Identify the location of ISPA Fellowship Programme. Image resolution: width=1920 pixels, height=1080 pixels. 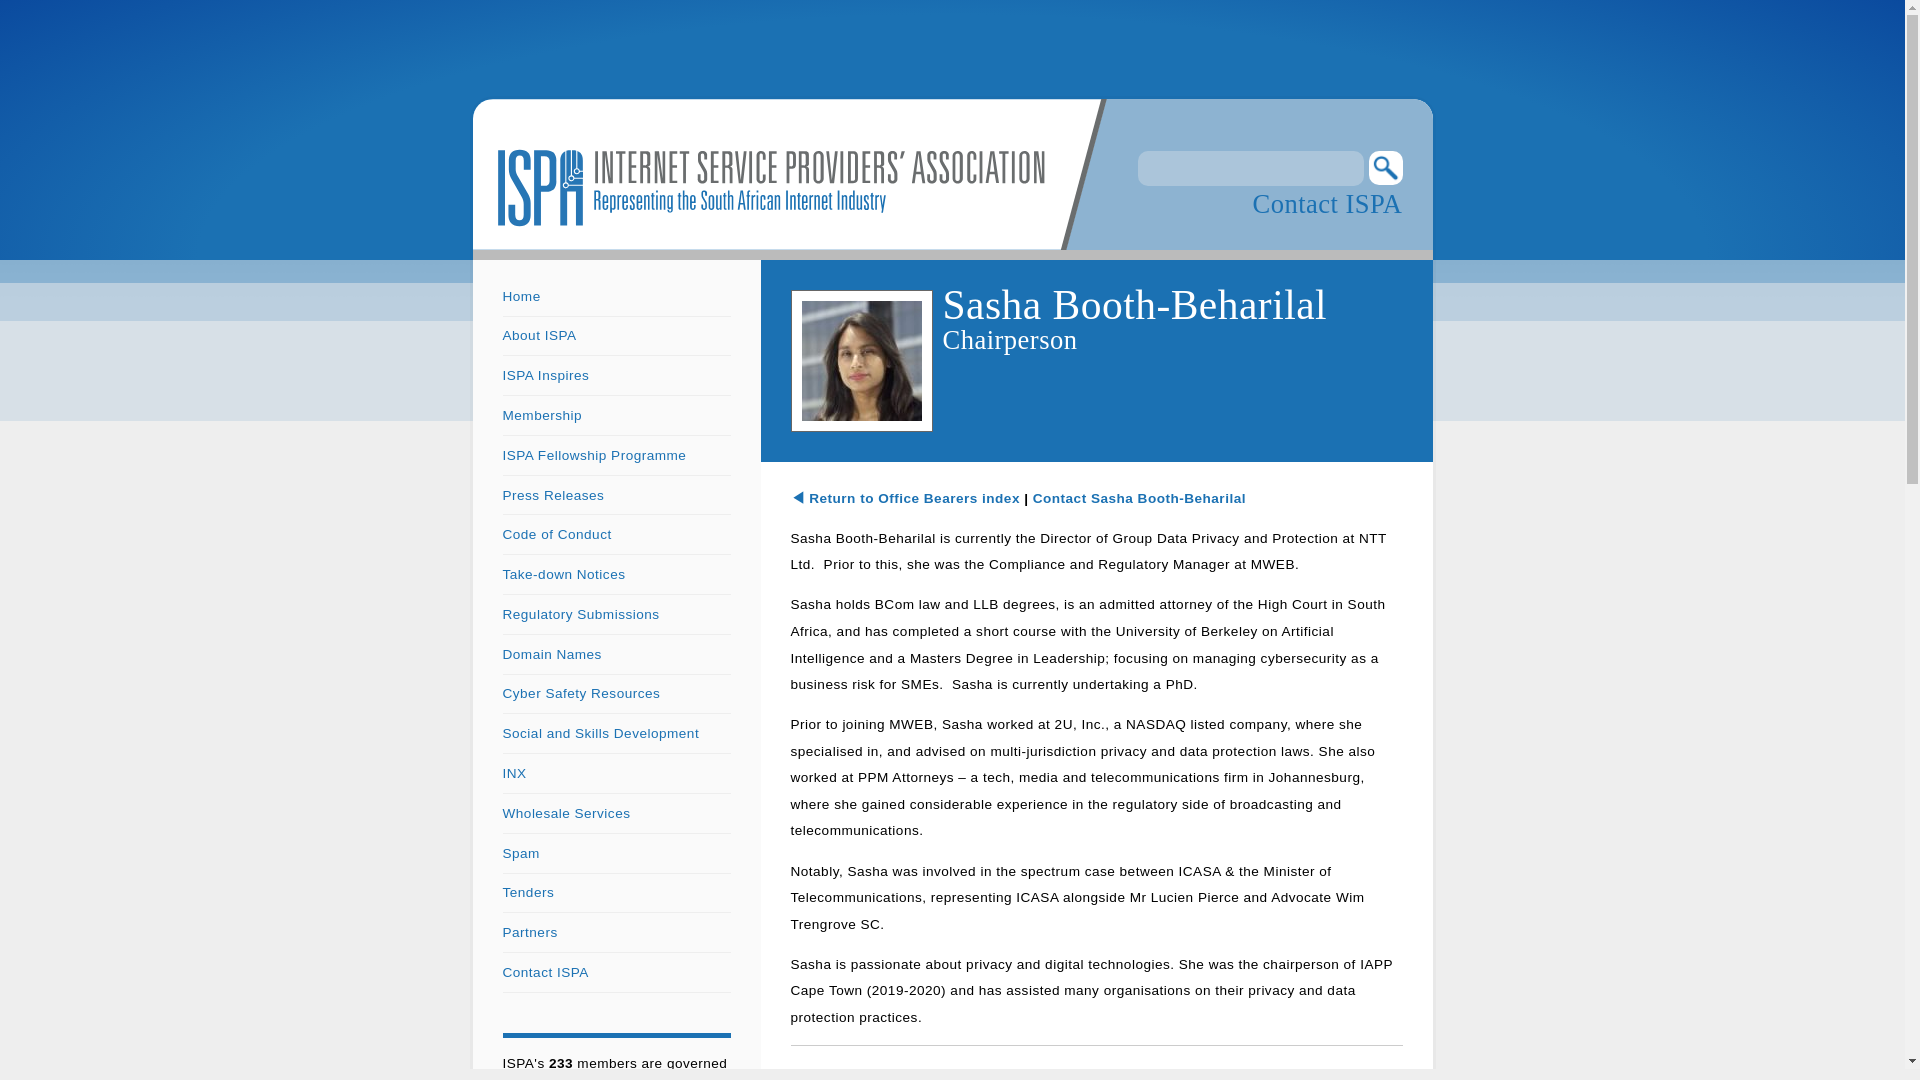
(593, 456).